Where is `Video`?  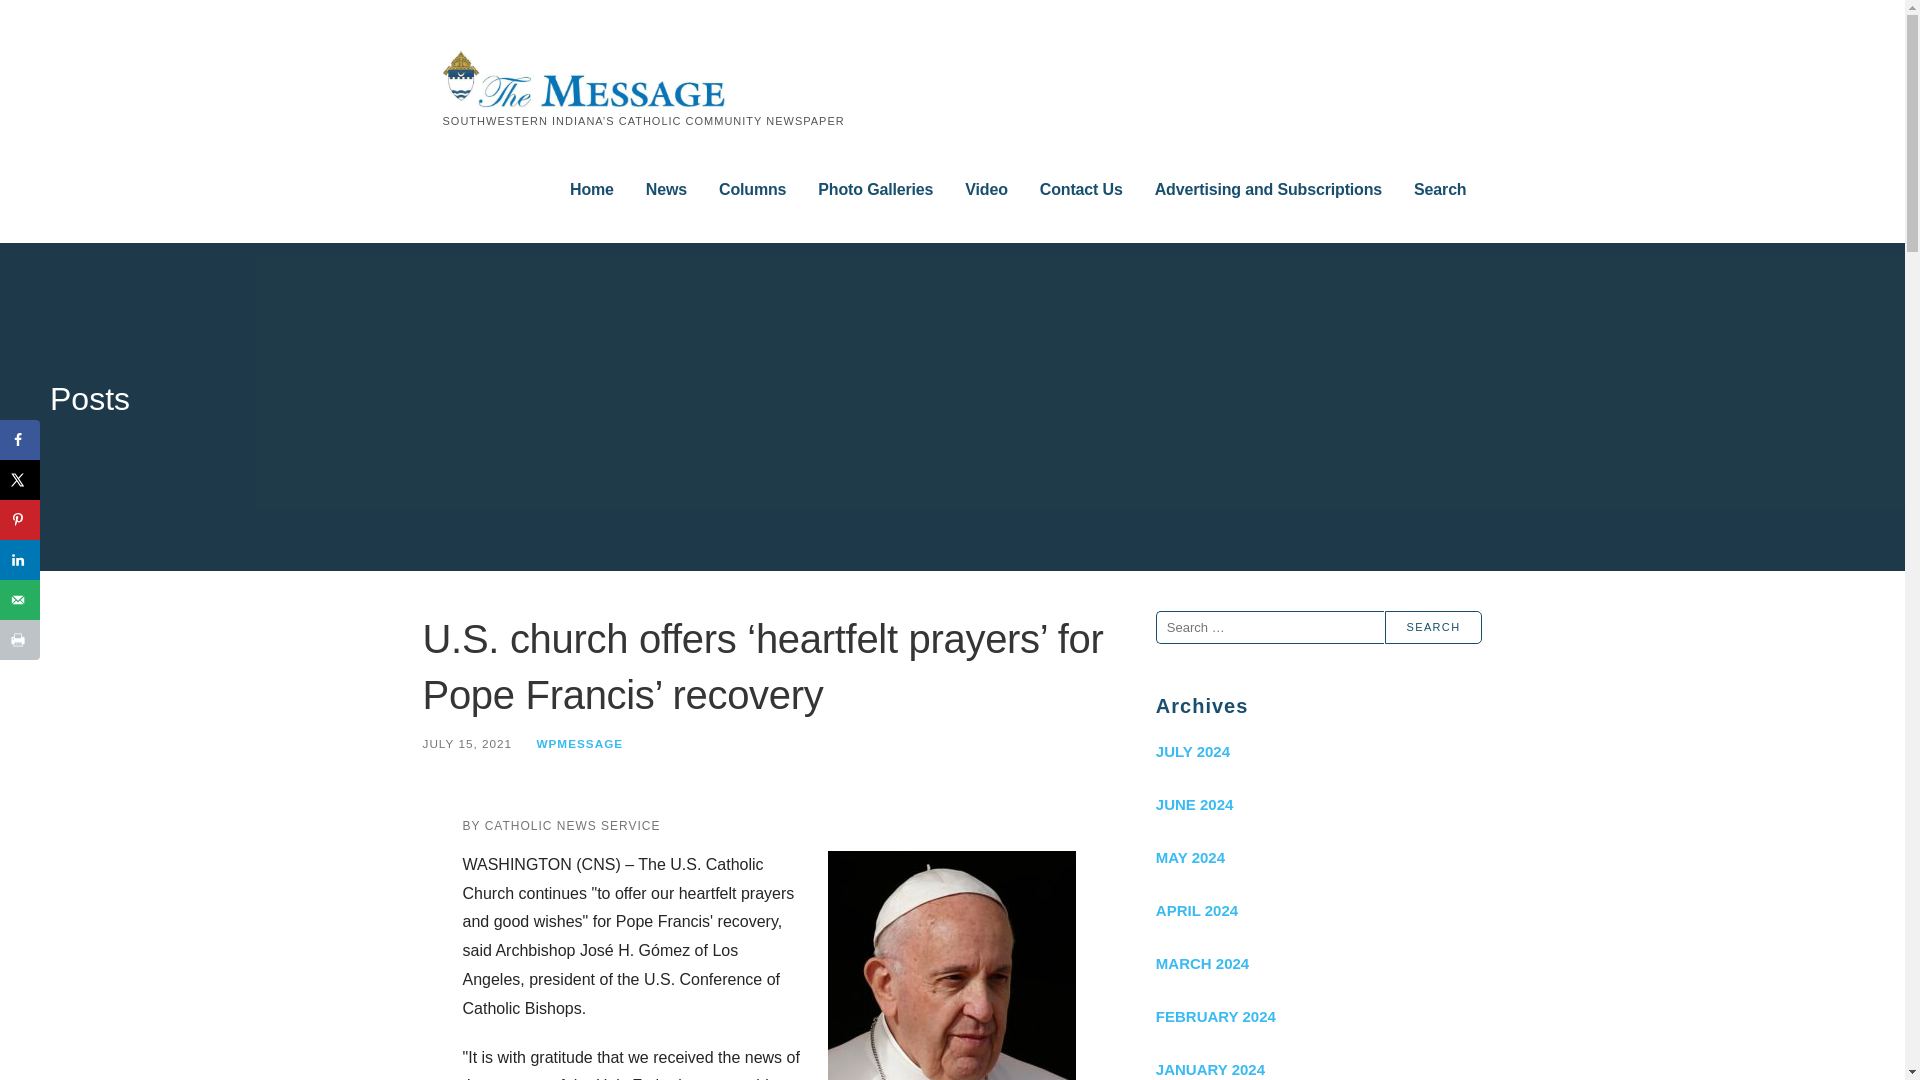 Video is located at coordinates (986, 190).